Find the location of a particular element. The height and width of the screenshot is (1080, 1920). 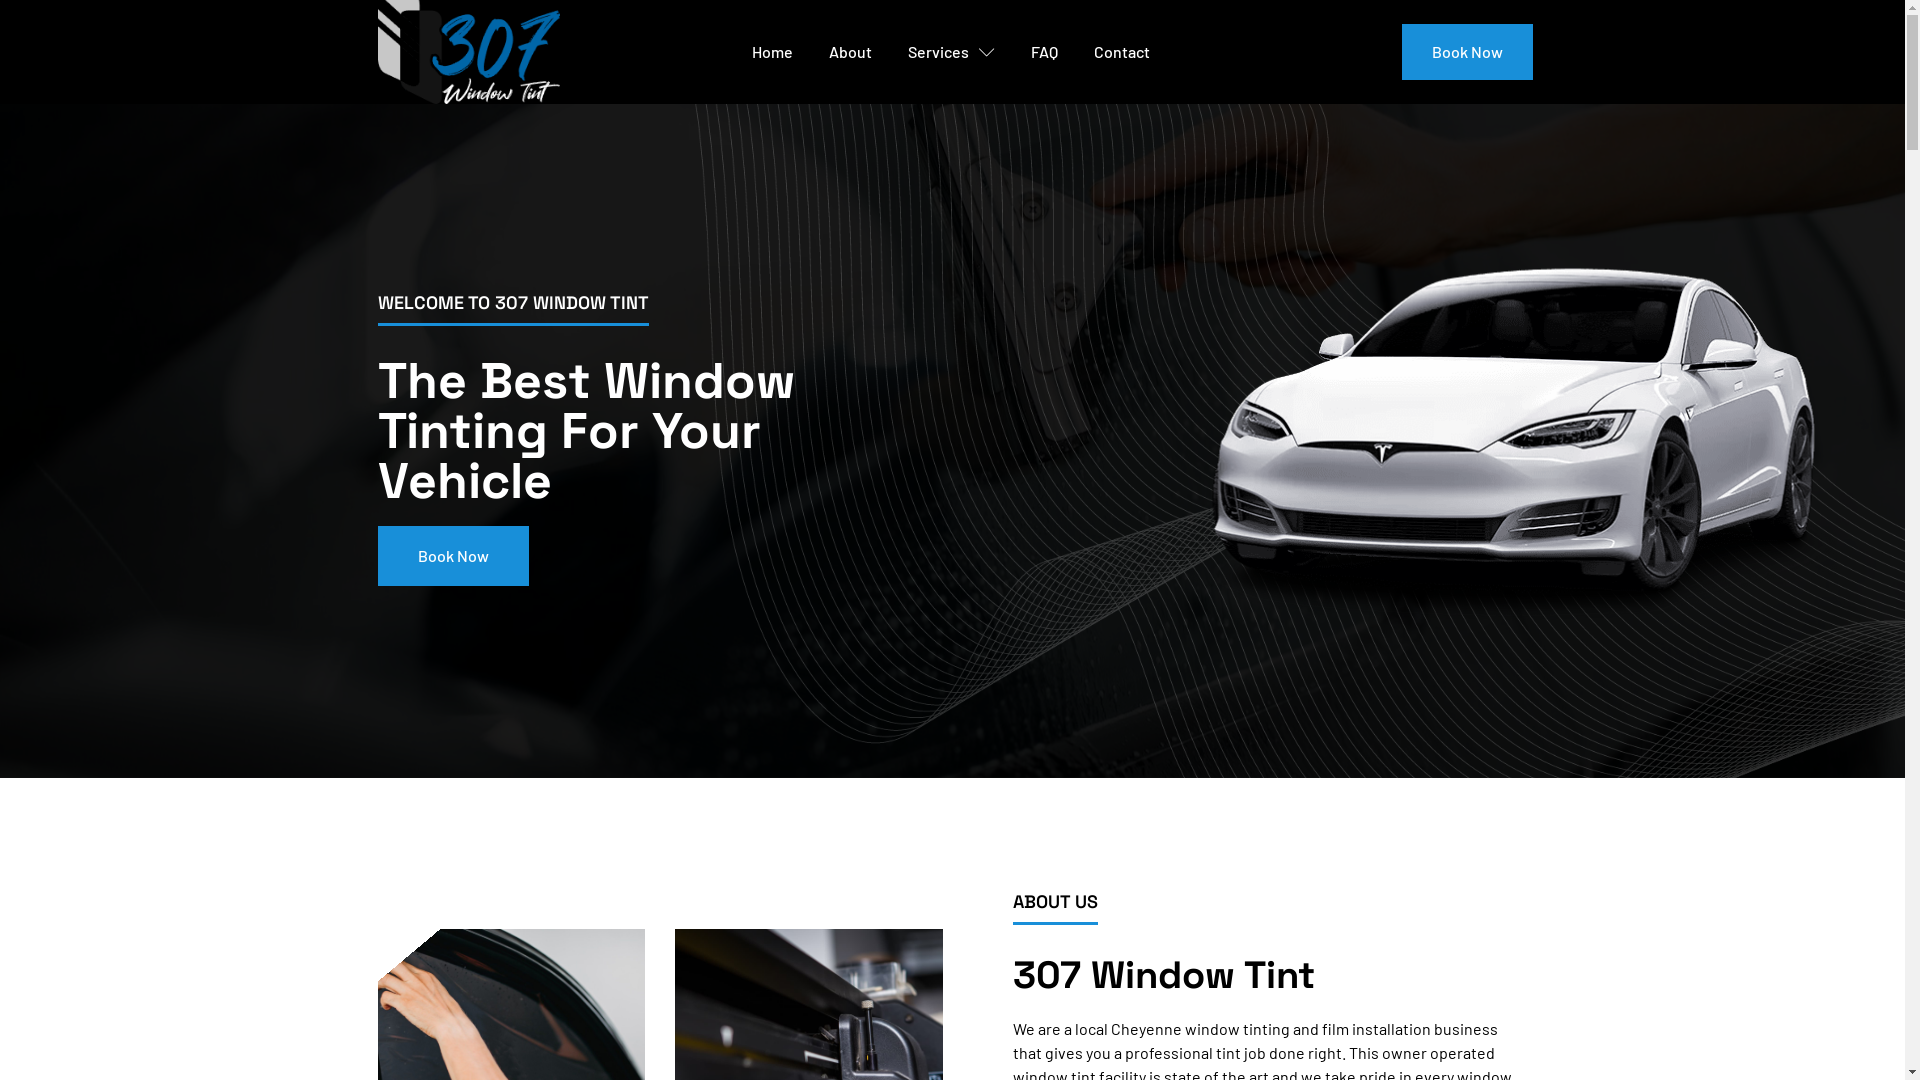

Book Now is located at coordinates (454, 556).